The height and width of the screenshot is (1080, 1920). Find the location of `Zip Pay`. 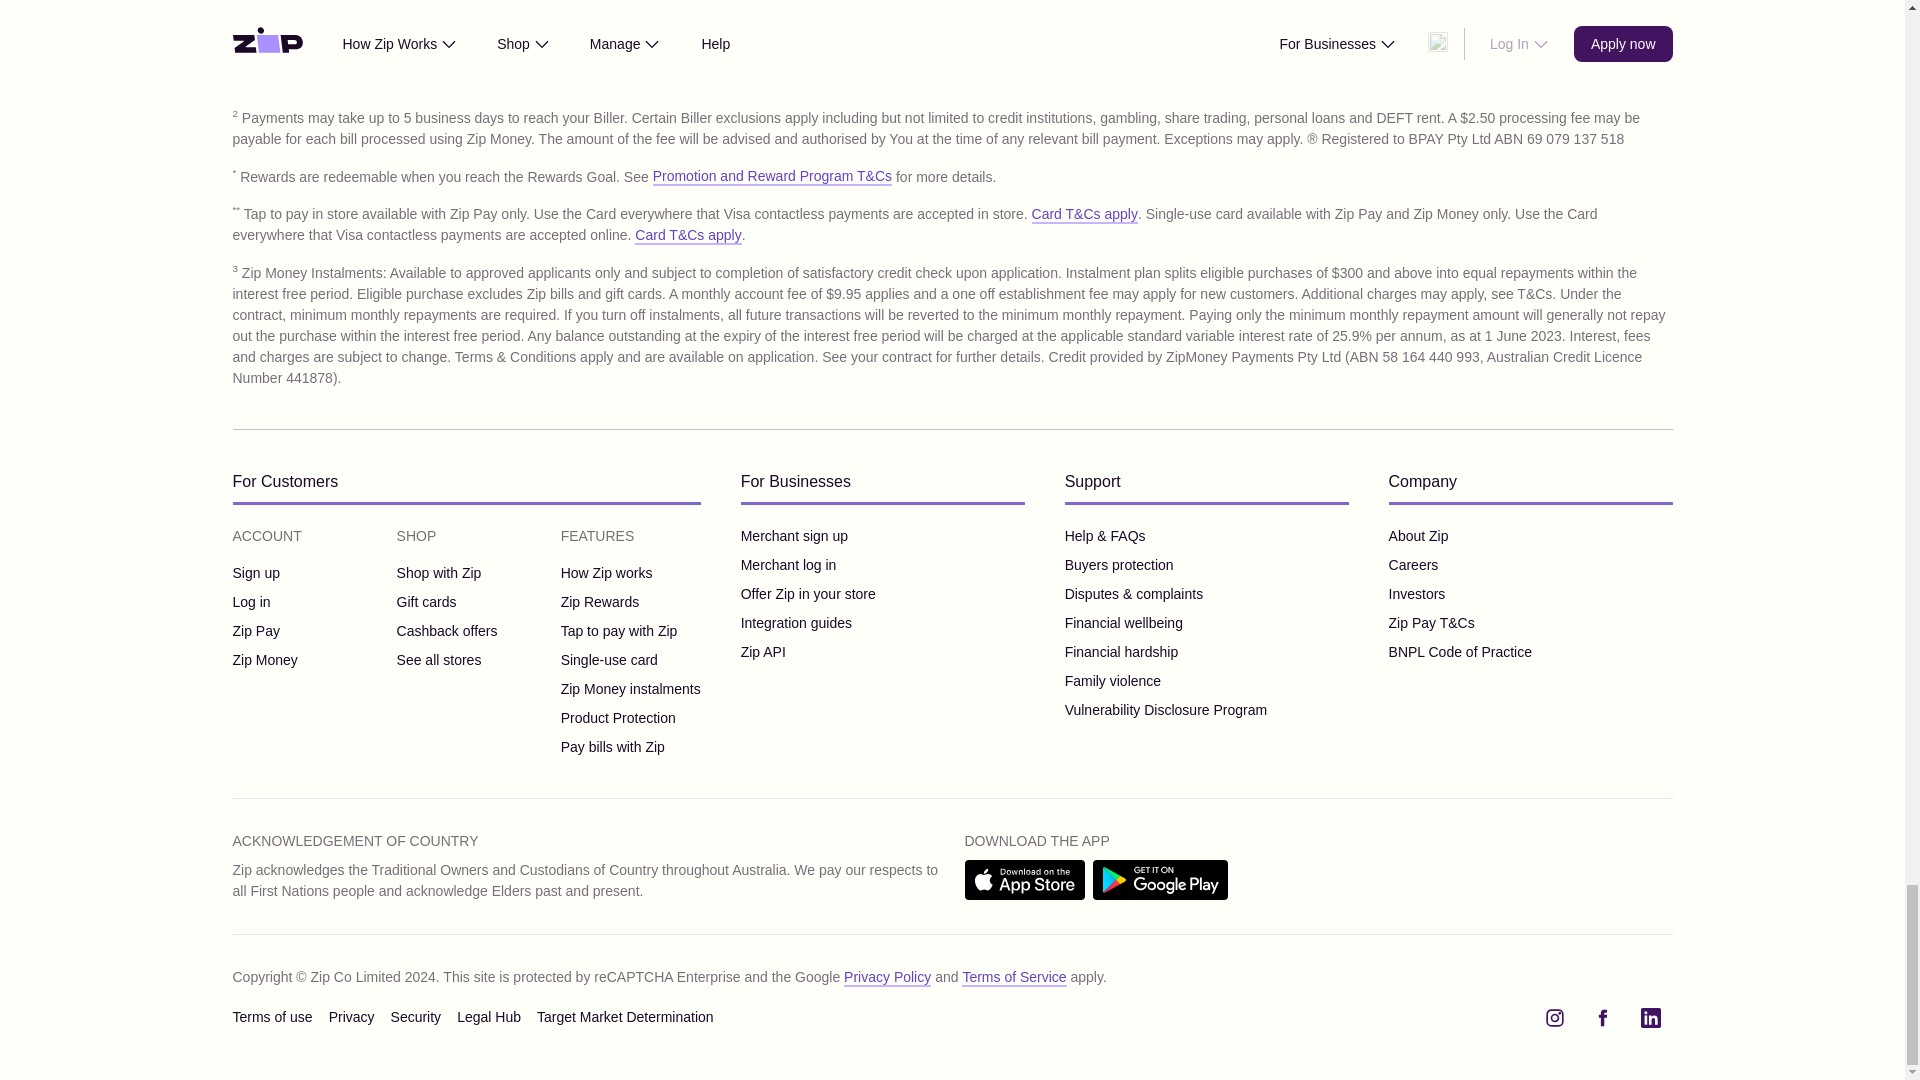

Zip Pay is located at coordinates (264, 631).